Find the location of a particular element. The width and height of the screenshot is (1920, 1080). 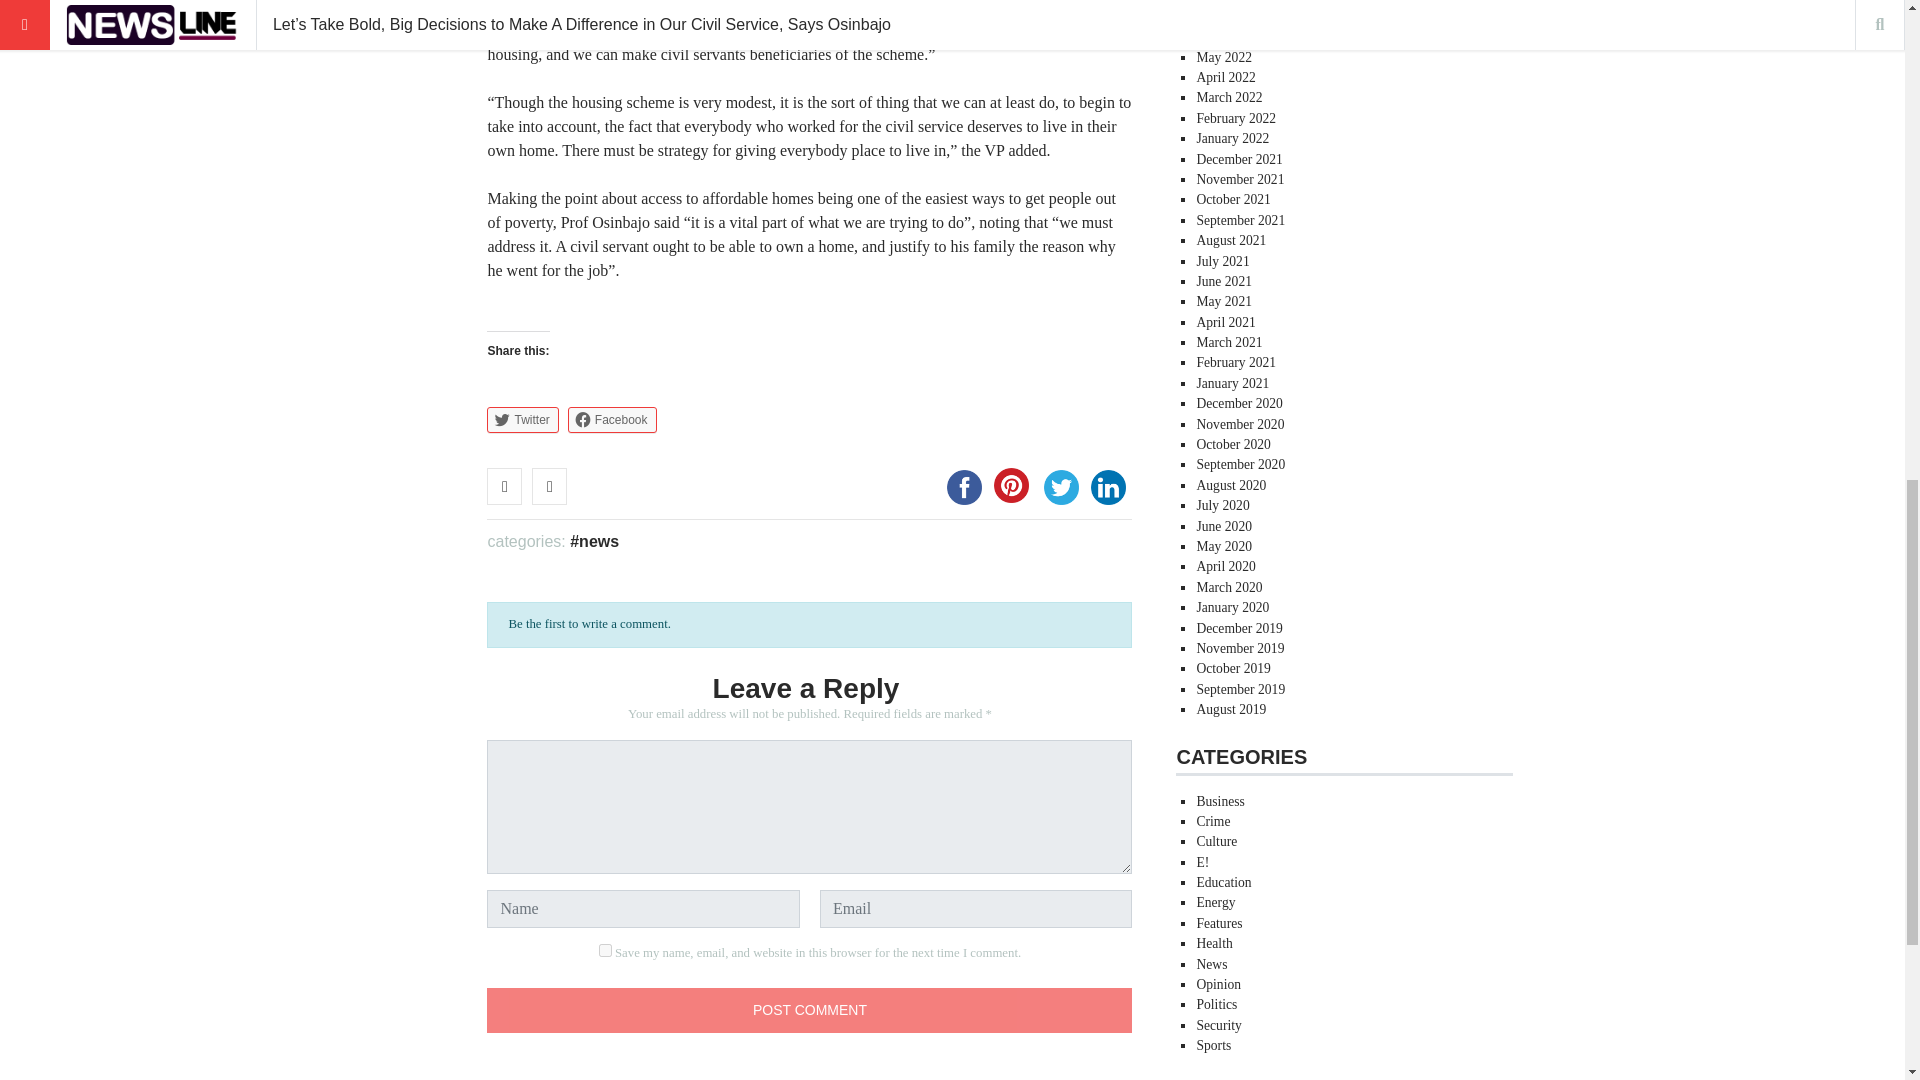

Post Comment is located at coordinates (810, 1010).